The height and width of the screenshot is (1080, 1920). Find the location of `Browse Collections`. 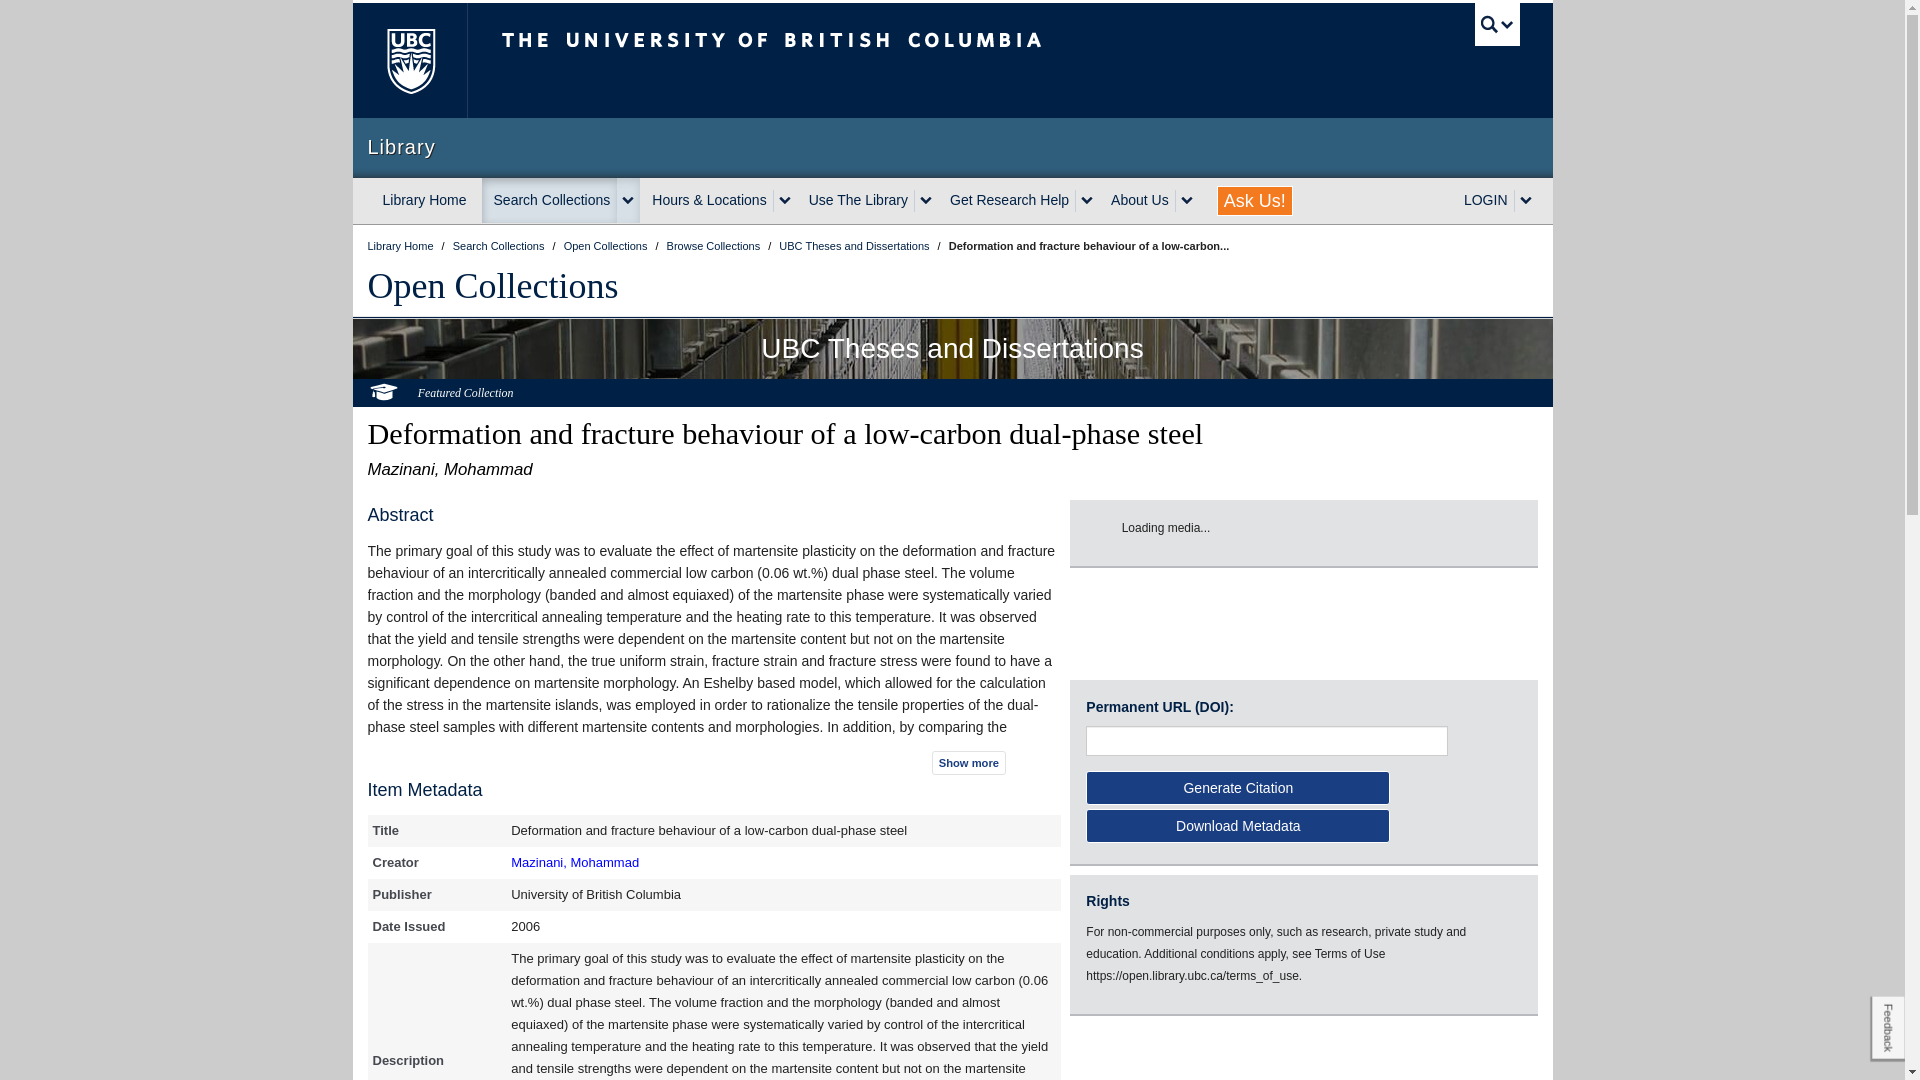

Browse Collections is located at coordinates (715, 245).